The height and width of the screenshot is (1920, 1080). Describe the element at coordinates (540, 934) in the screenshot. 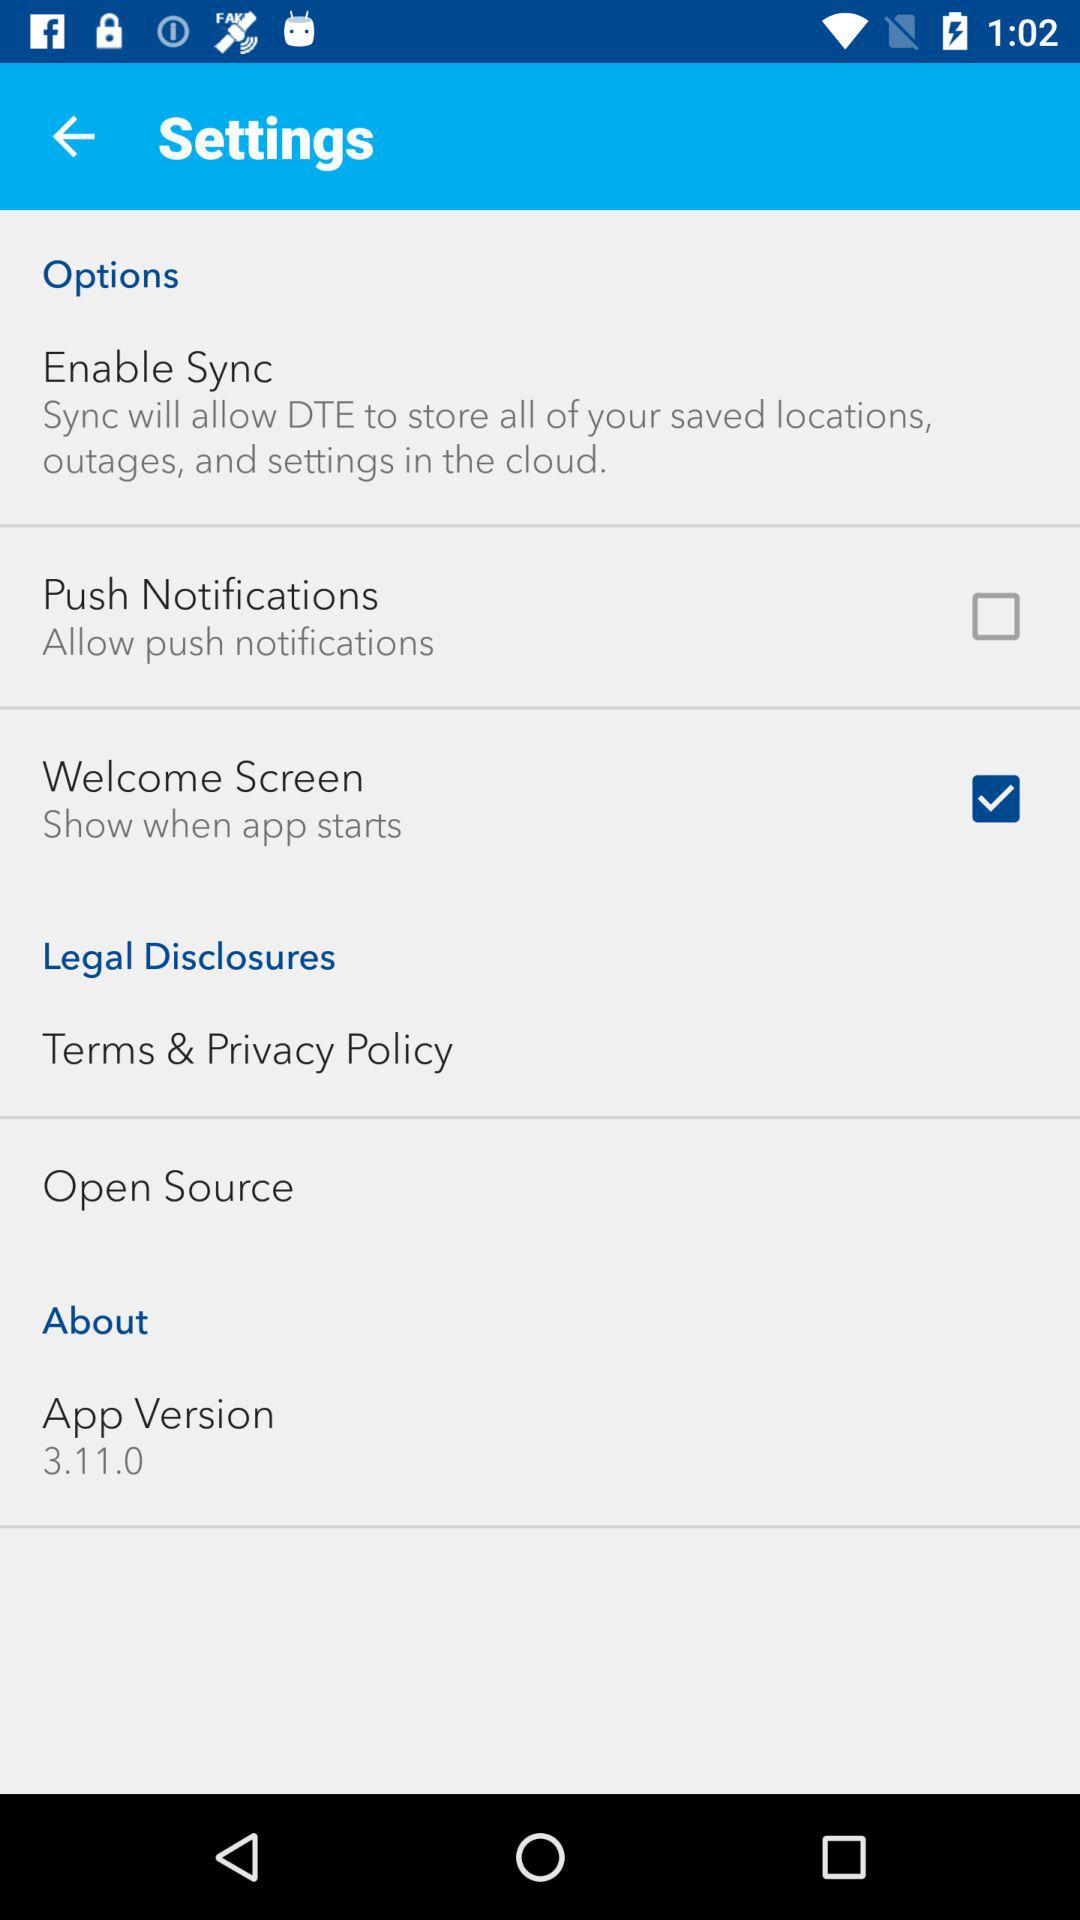

I see `launch legal disclosures at the center` at that location.